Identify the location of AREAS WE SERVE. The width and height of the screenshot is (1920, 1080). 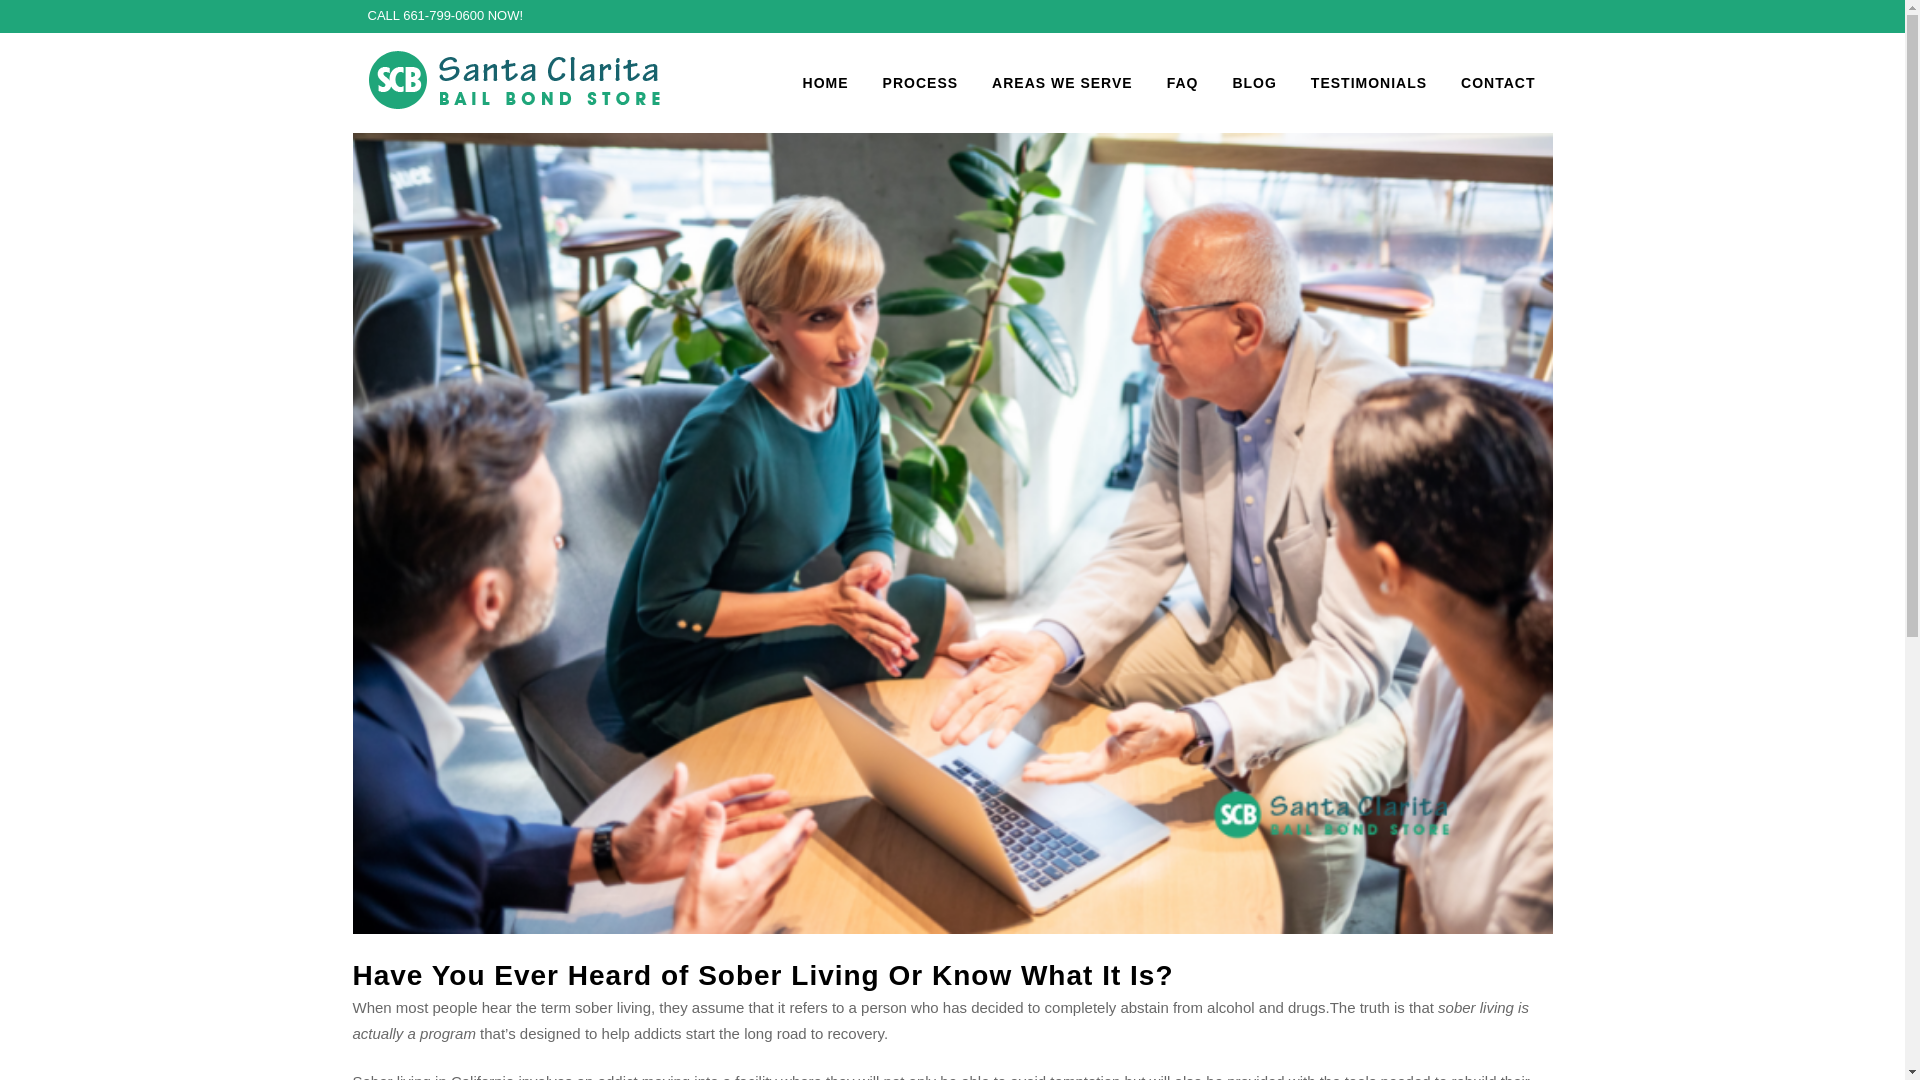
(1062, 82).